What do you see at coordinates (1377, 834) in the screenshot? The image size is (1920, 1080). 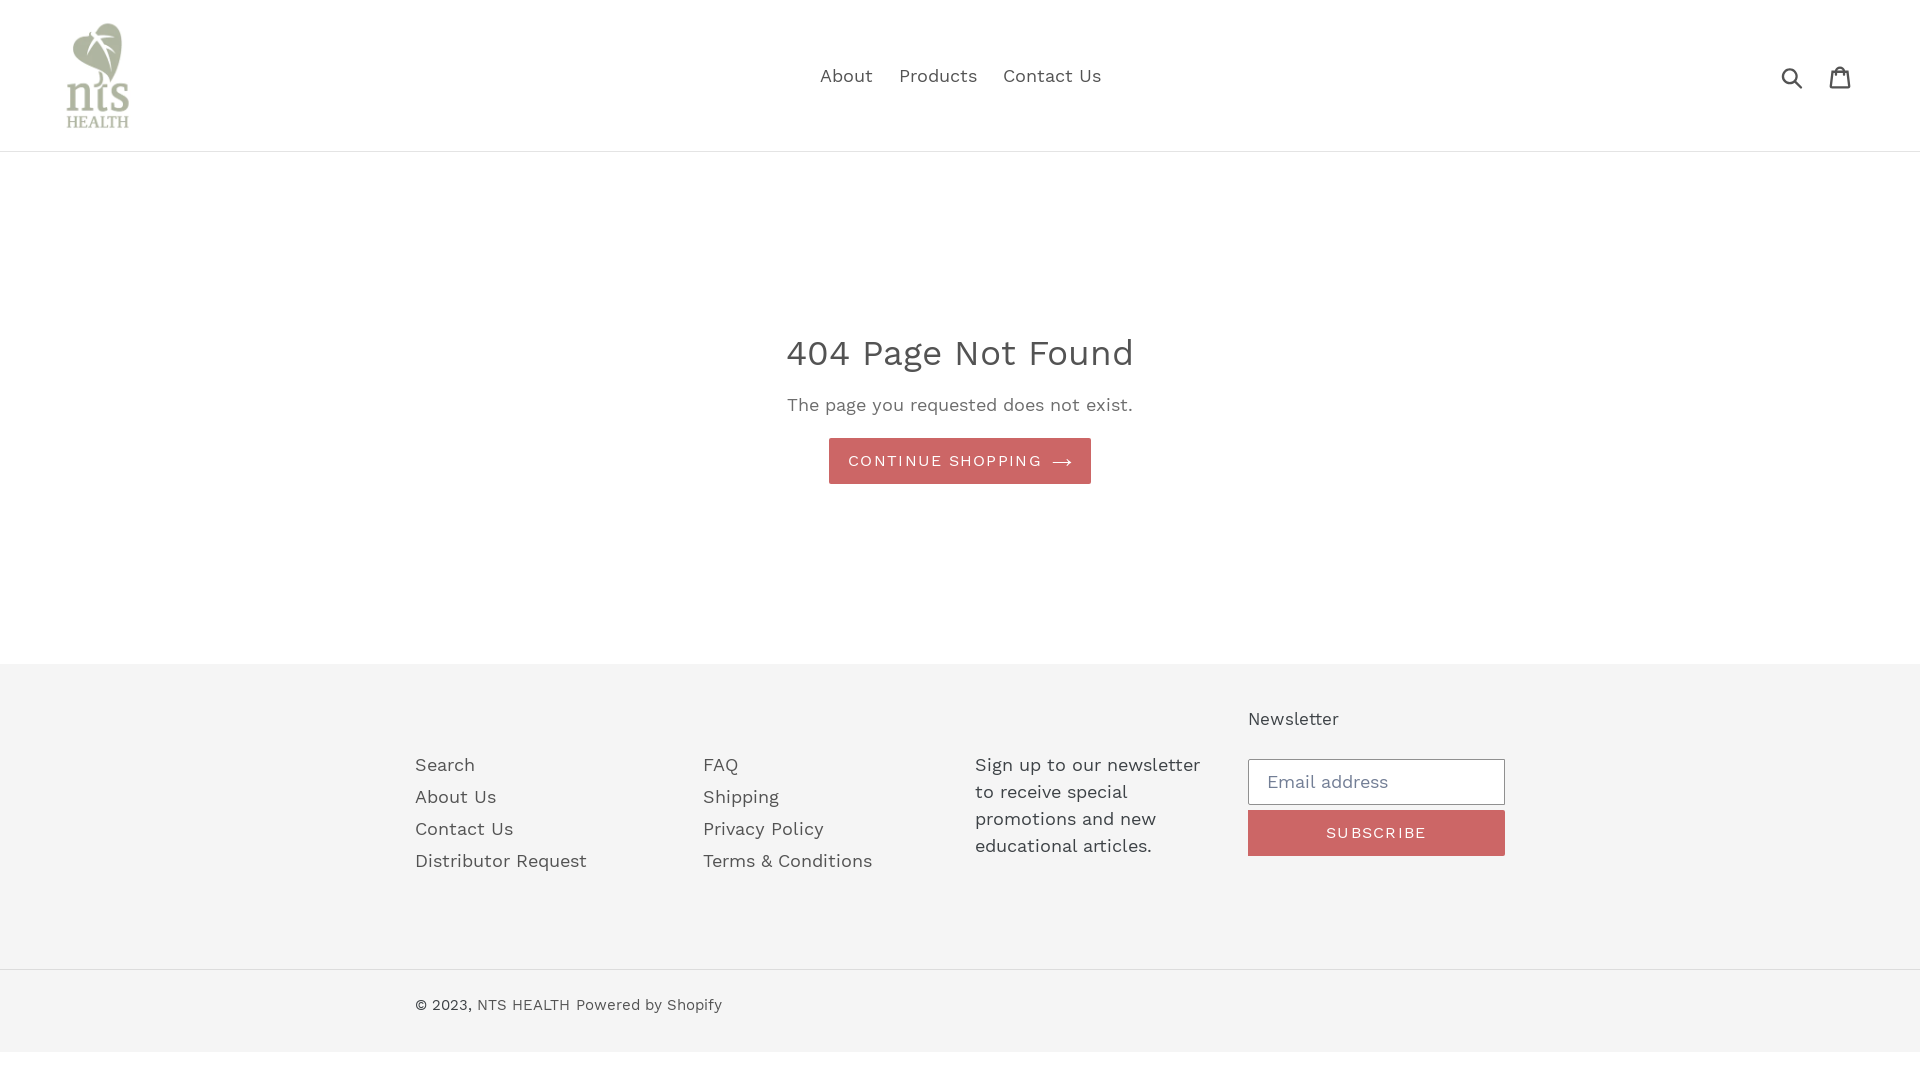 I see `SUBSCRIBE` at bounding box center [1377, 834].